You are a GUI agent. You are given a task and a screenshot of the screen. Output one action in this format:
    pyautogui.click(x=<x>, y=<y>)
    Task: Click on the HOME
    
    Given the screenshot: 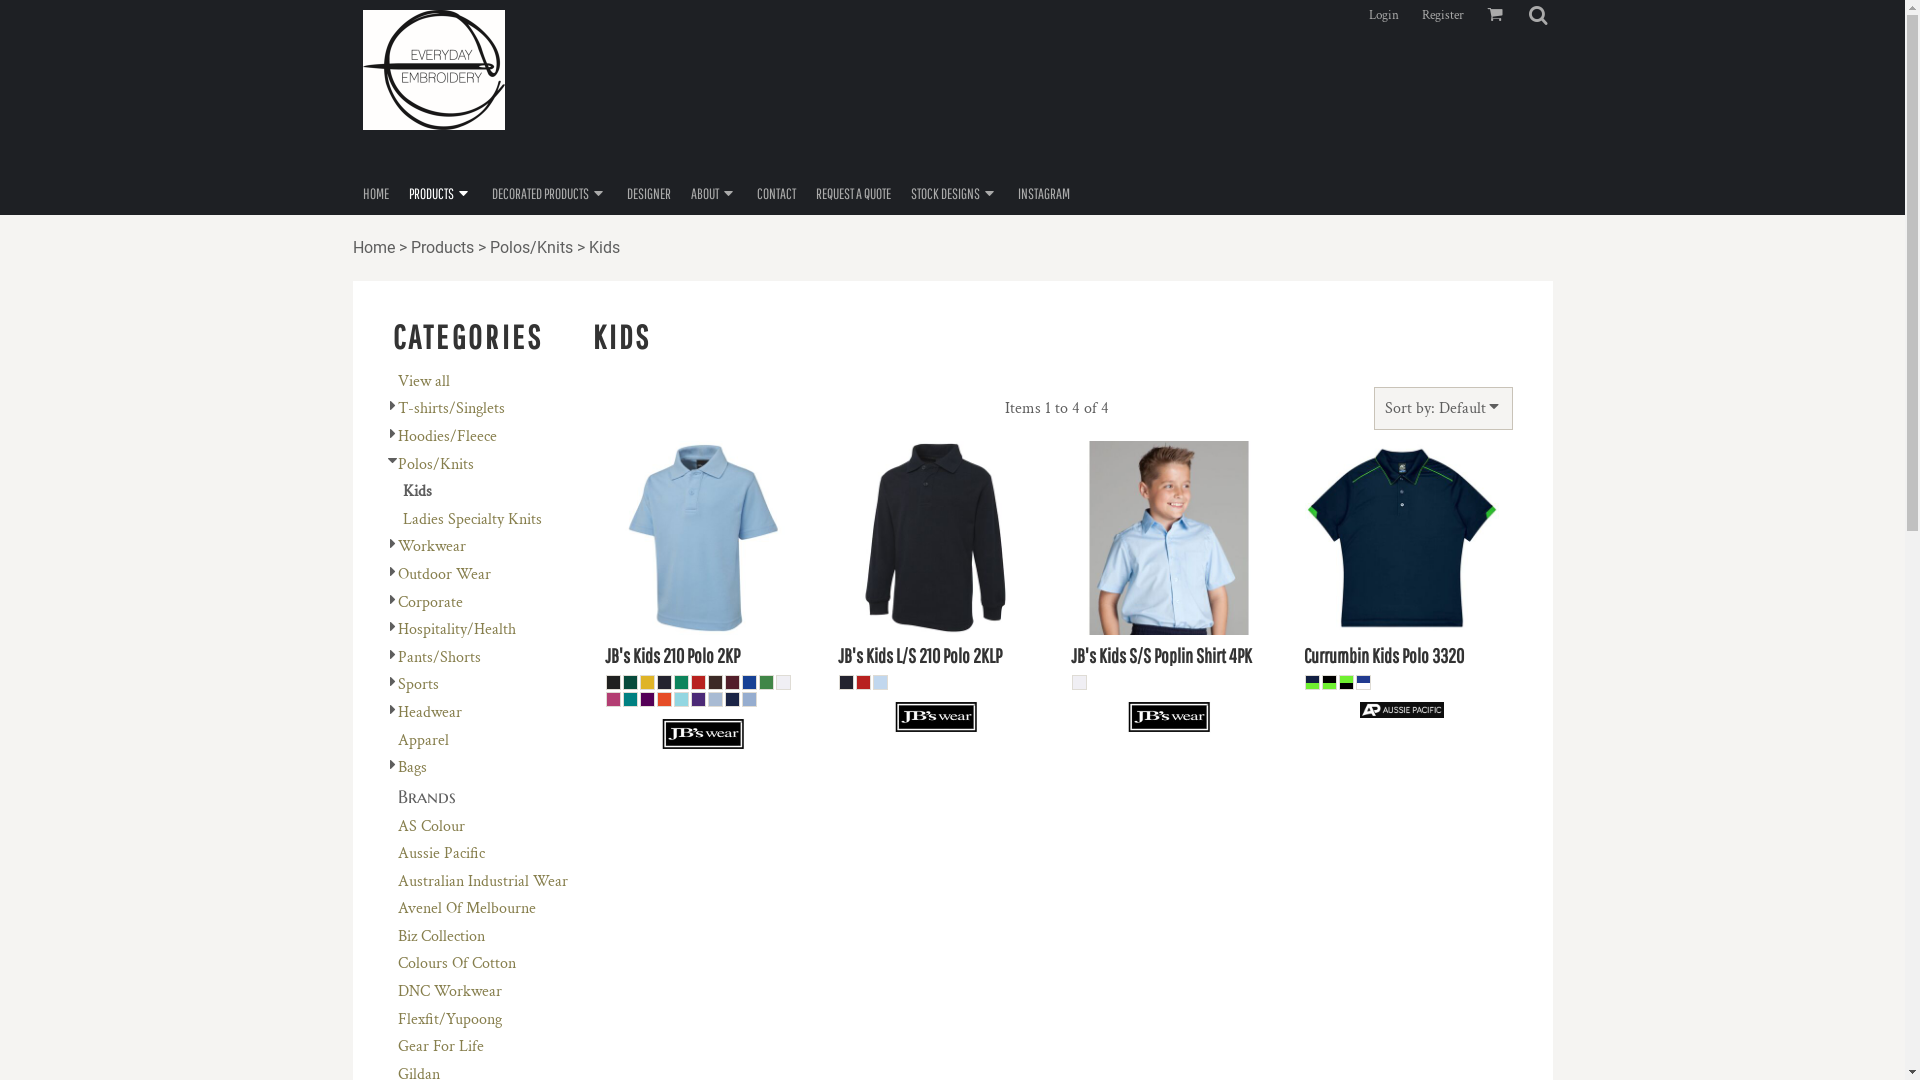 What is the action you would take?
    pyautogui.click(x=375, y=192)
    